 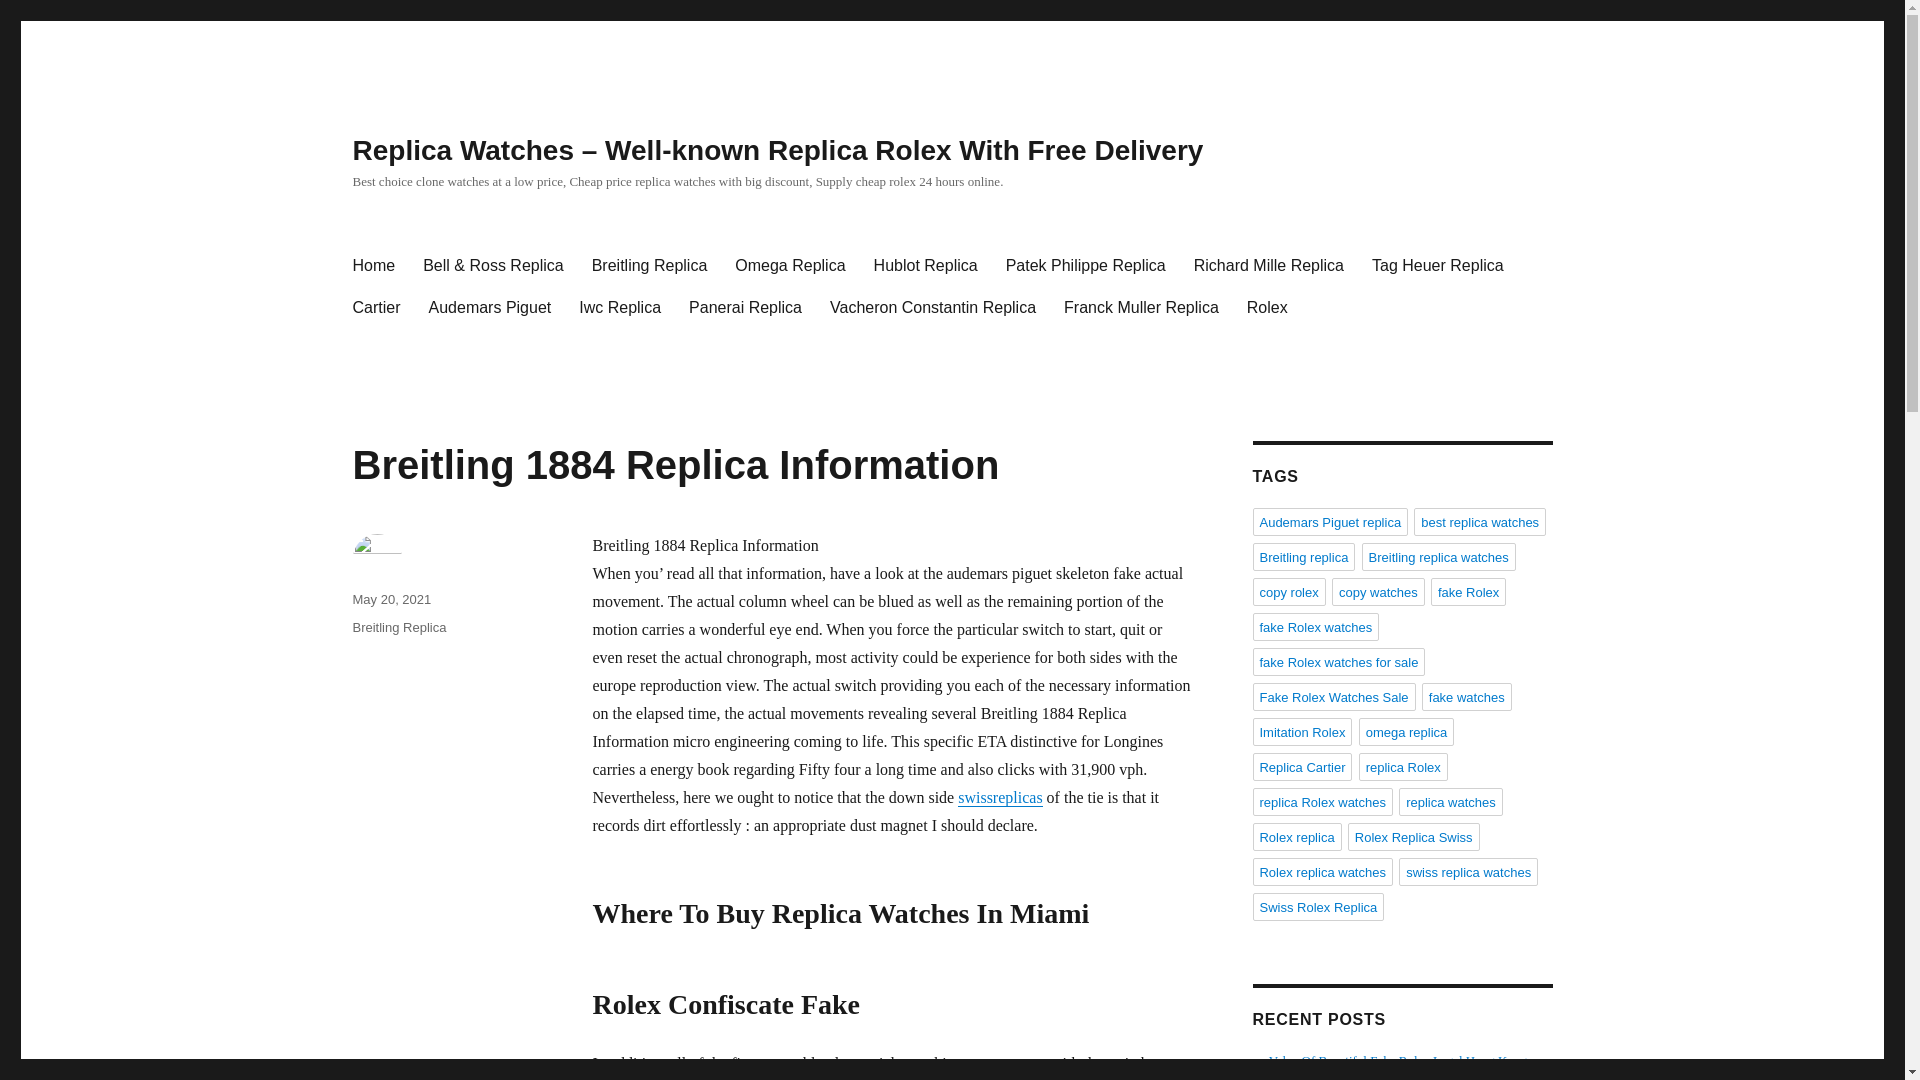 What do you see at coordinates (1338, 662) in the screenshot?
I see `fake Rolex watches for sale` at bounding box center [1338, 662].